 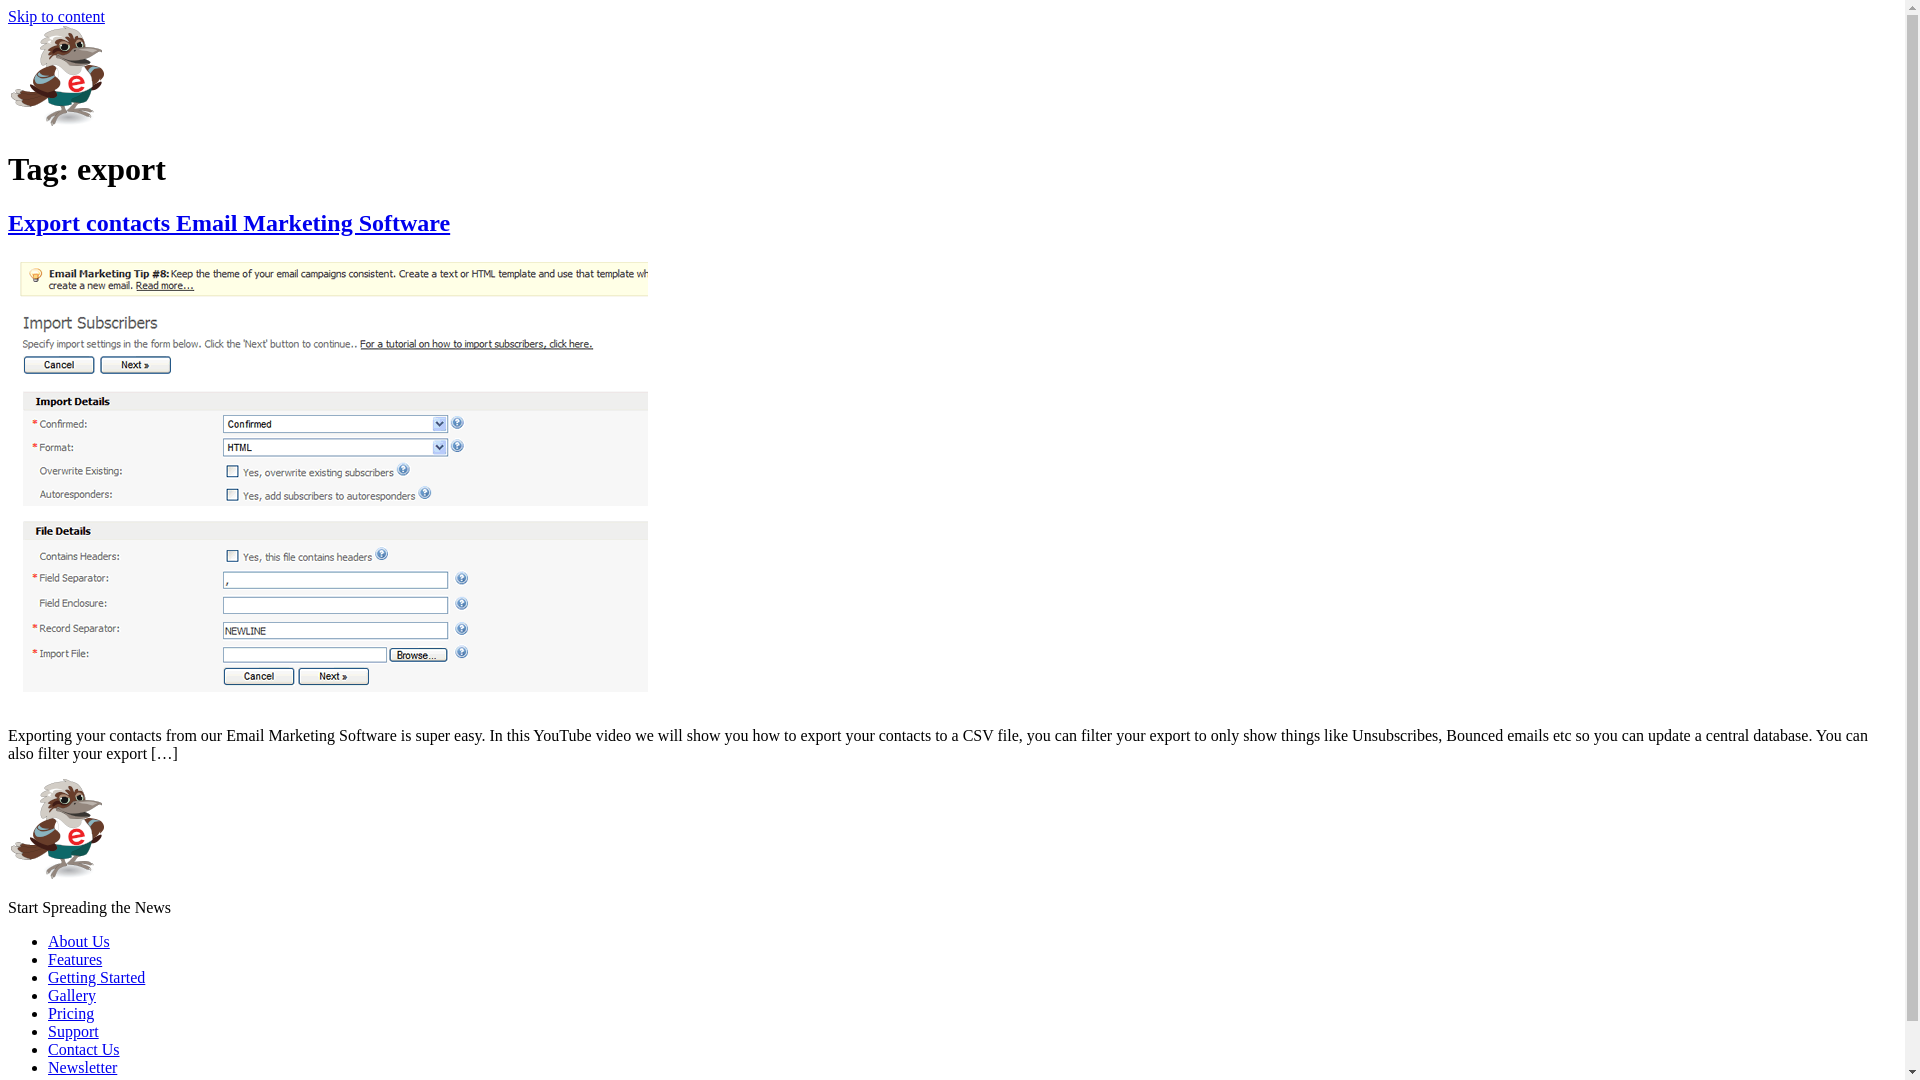 I want to click on Newsletter, so click(x=82, y=1068).